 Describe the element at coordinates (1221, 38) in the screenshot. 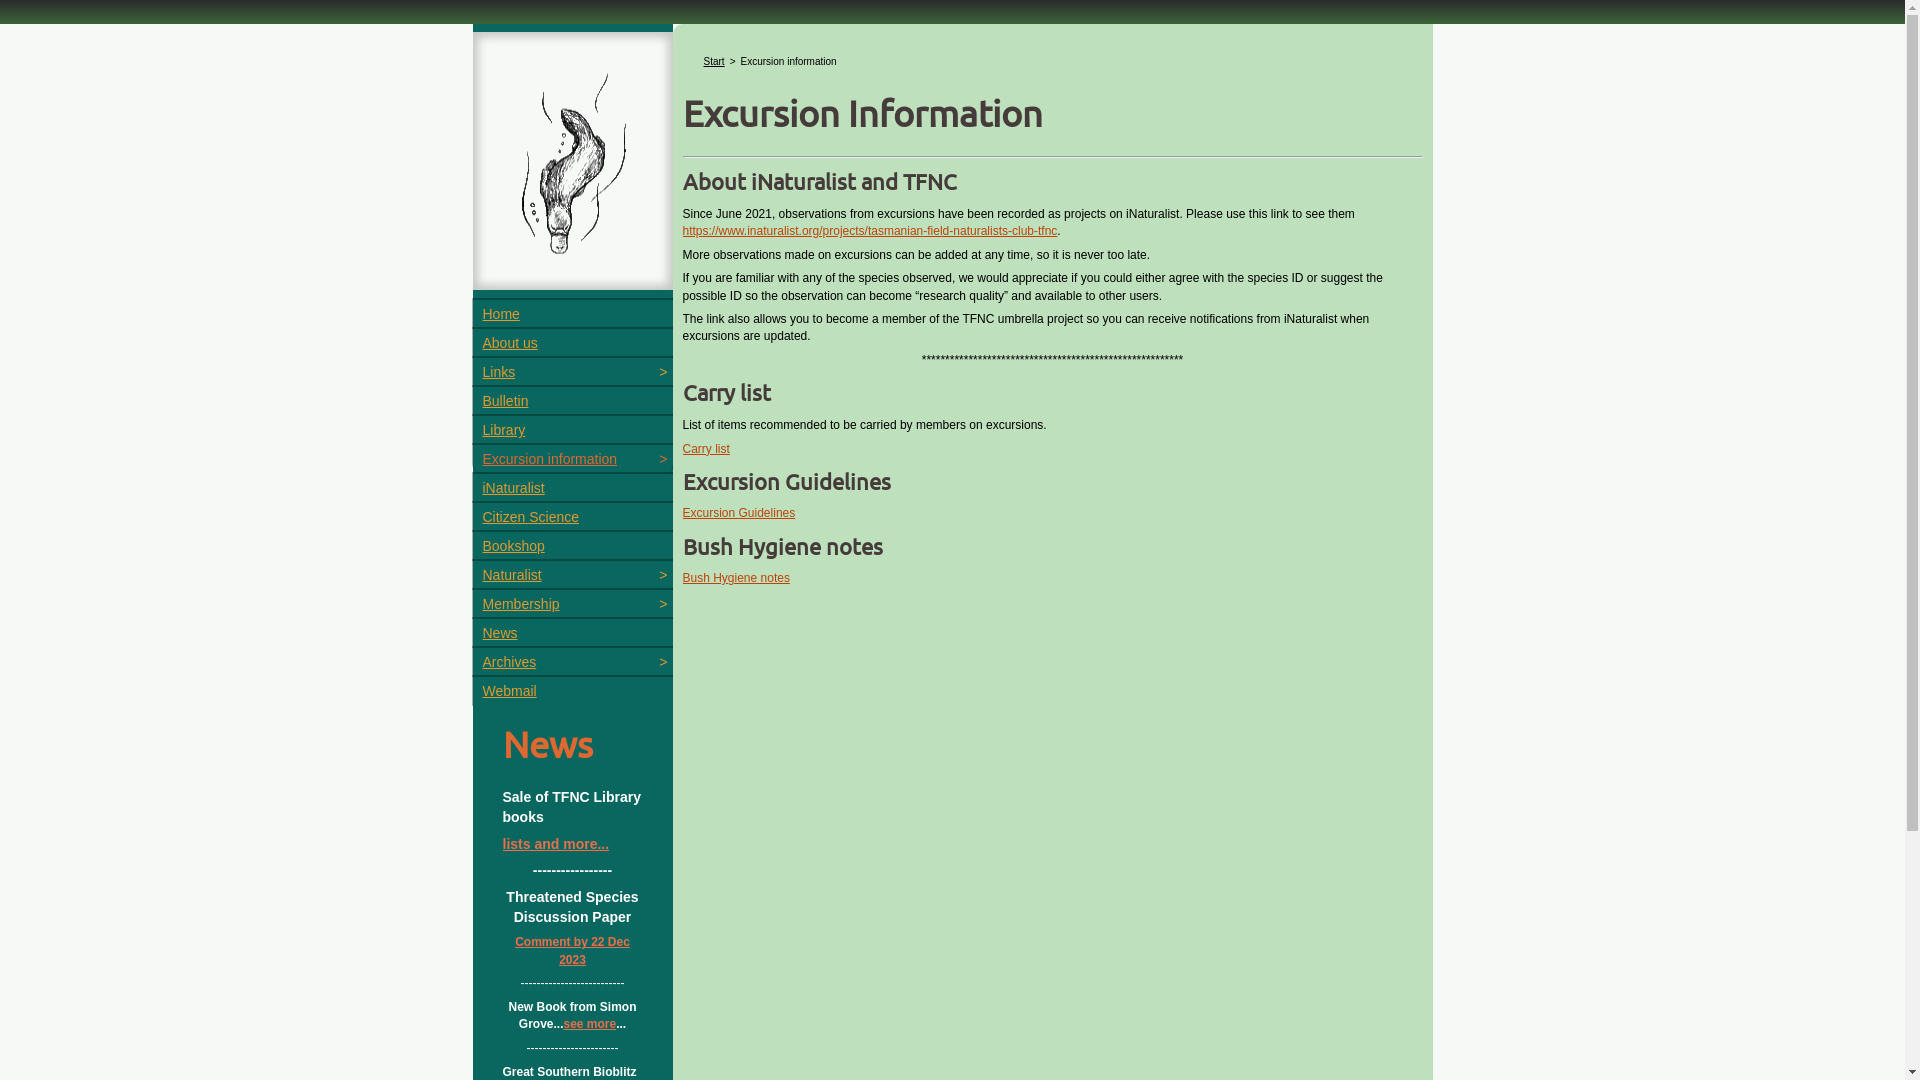

I see `18` at that location.